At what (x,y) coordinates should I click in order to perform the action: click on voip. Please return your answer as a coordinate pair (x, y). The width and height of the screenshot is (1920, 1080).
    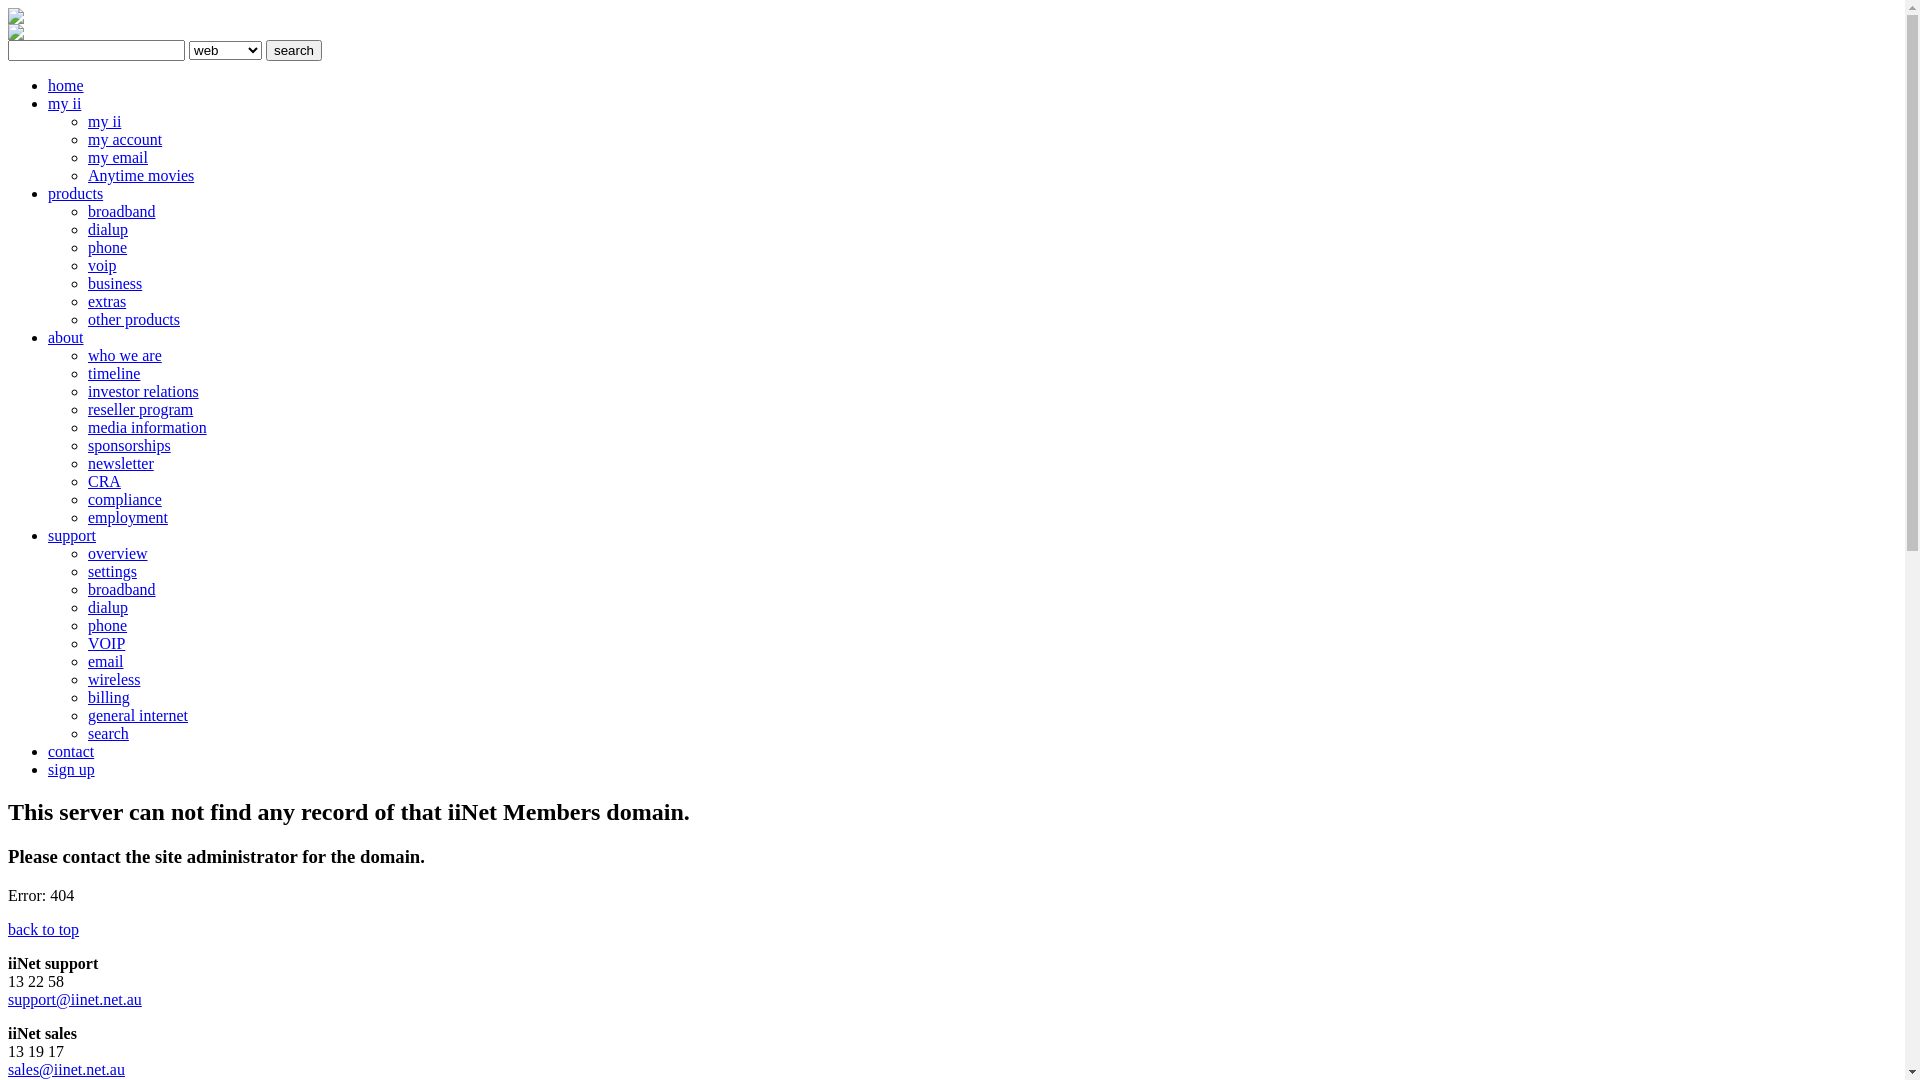
    Looking at the image, I should click on (102, 266).